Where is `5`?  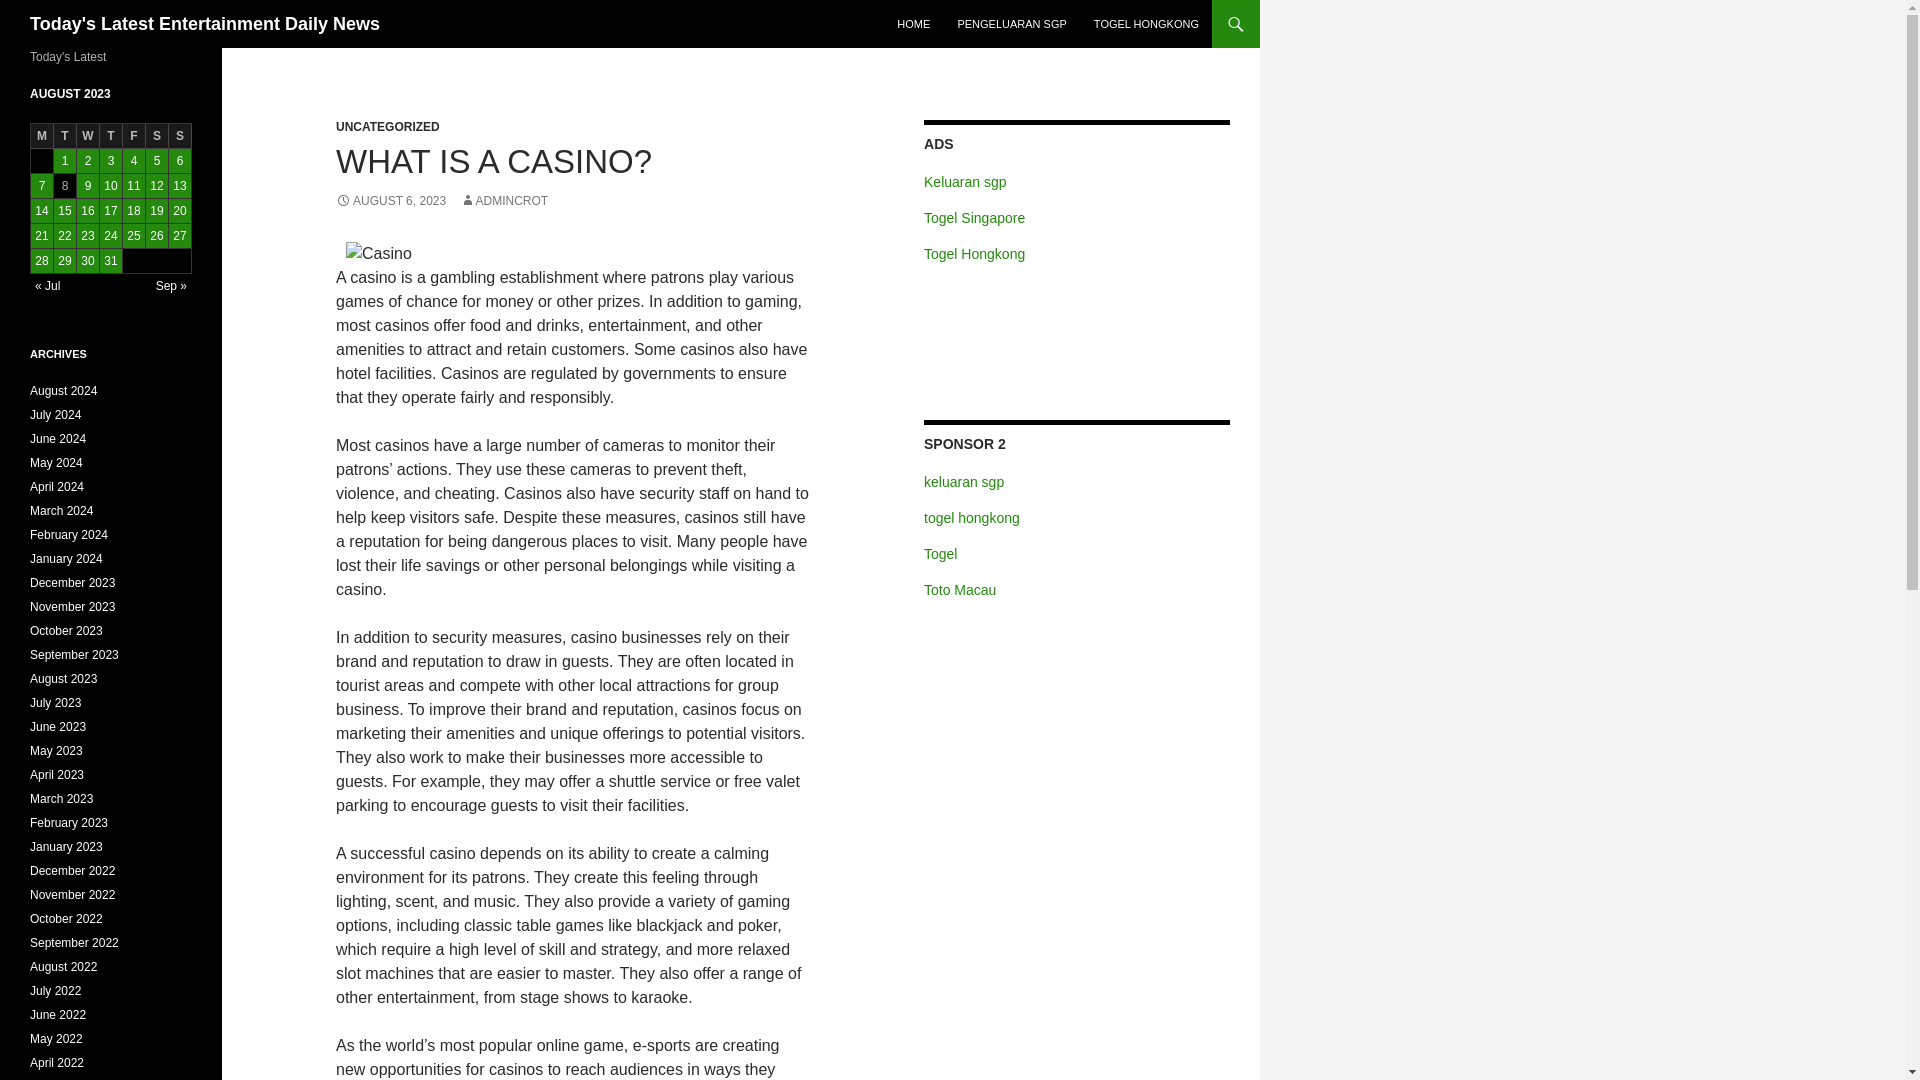 5 is located at coordinates (156, 160).